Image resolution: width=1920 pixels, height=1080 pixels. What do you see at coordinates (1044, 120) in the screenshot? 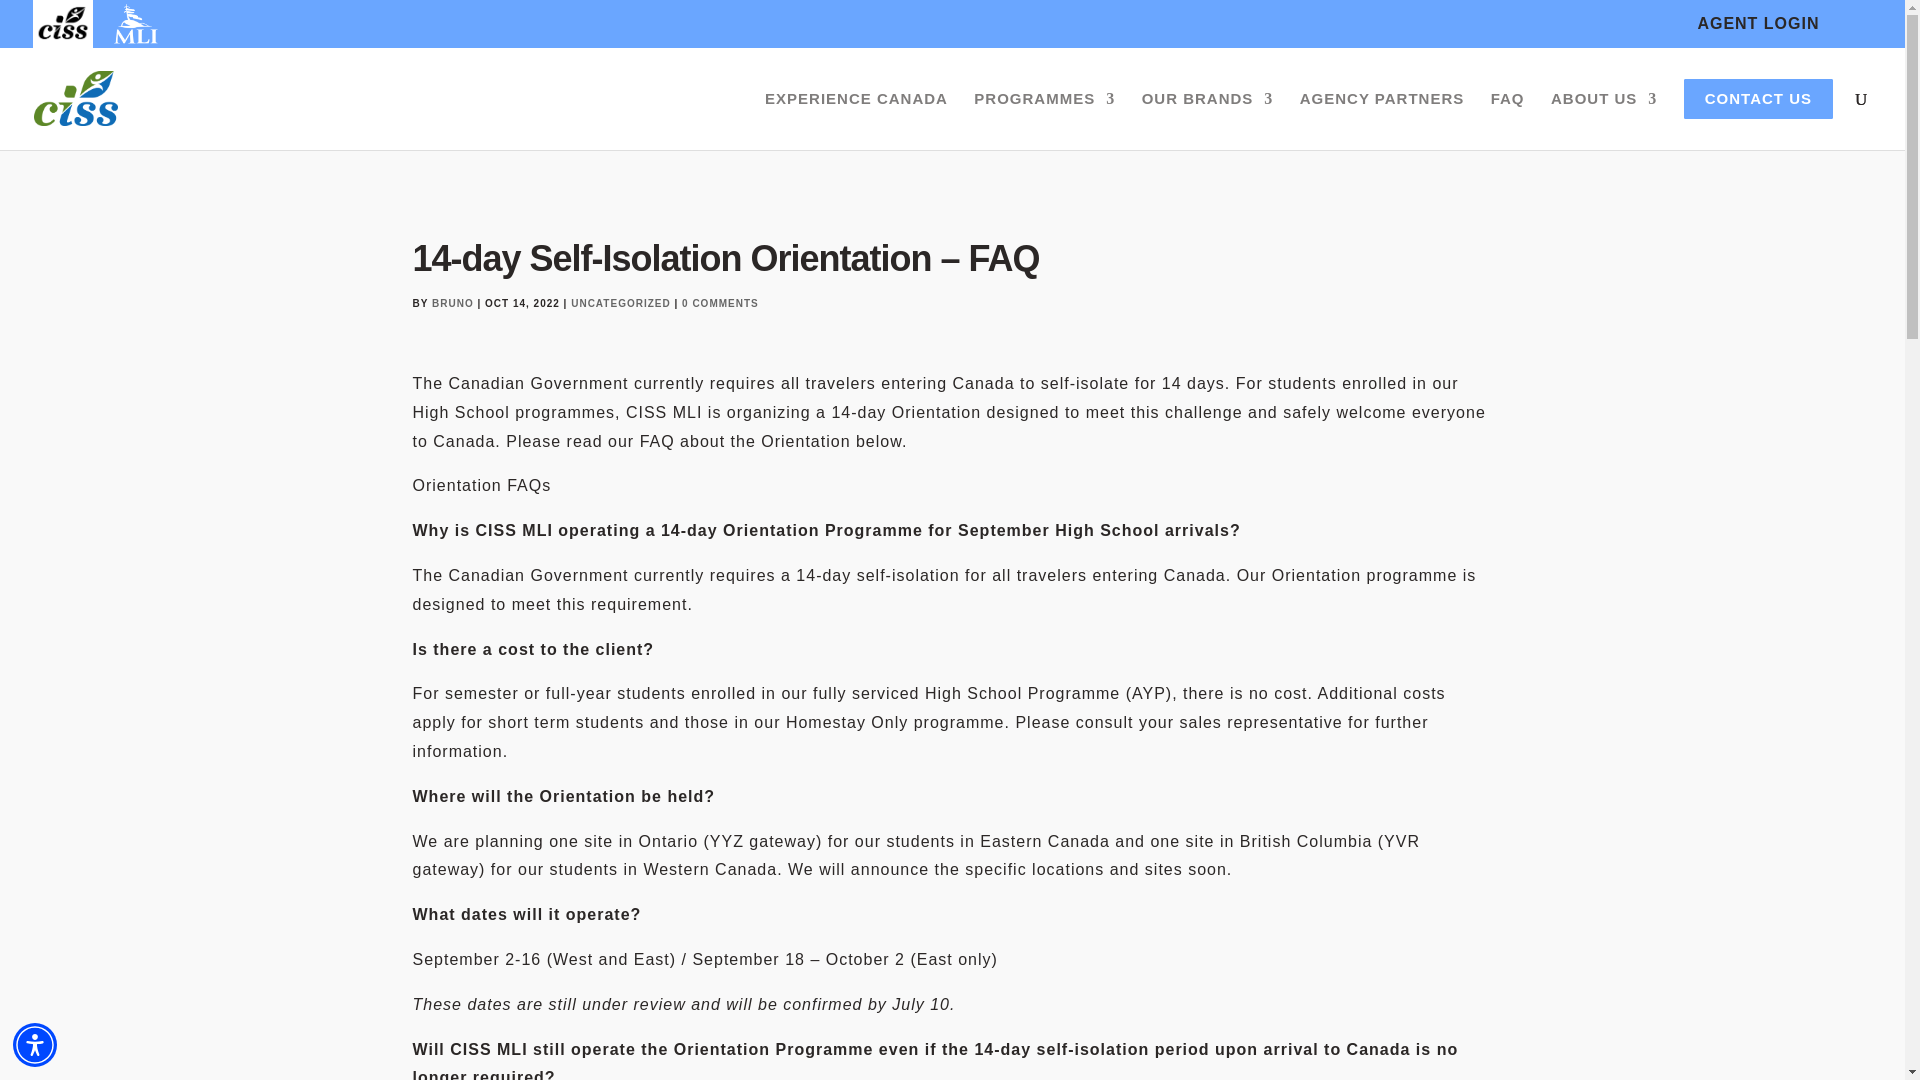
I see `PROGRAMMES` at bounding box center [1044, 120].